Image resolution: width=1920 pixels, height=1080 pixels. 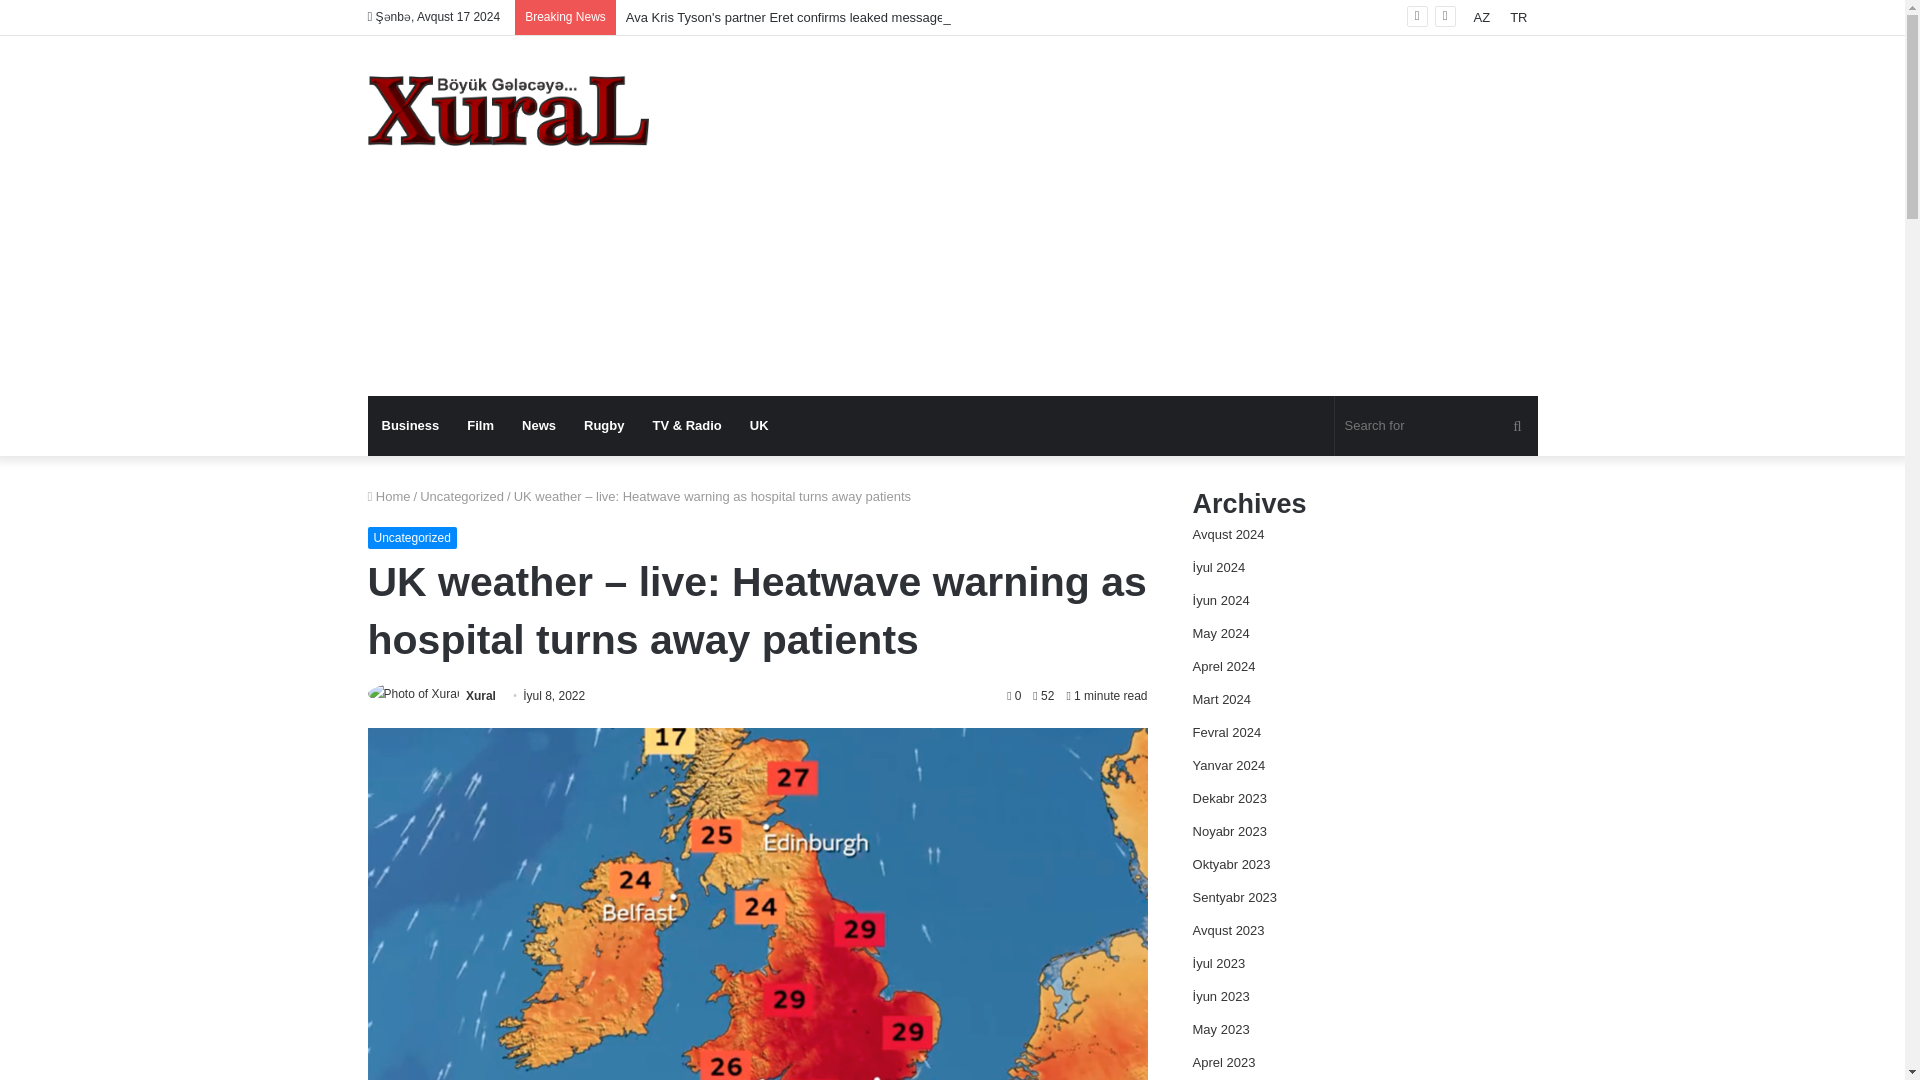 I want to click on Film, so click(x=480, y=426).